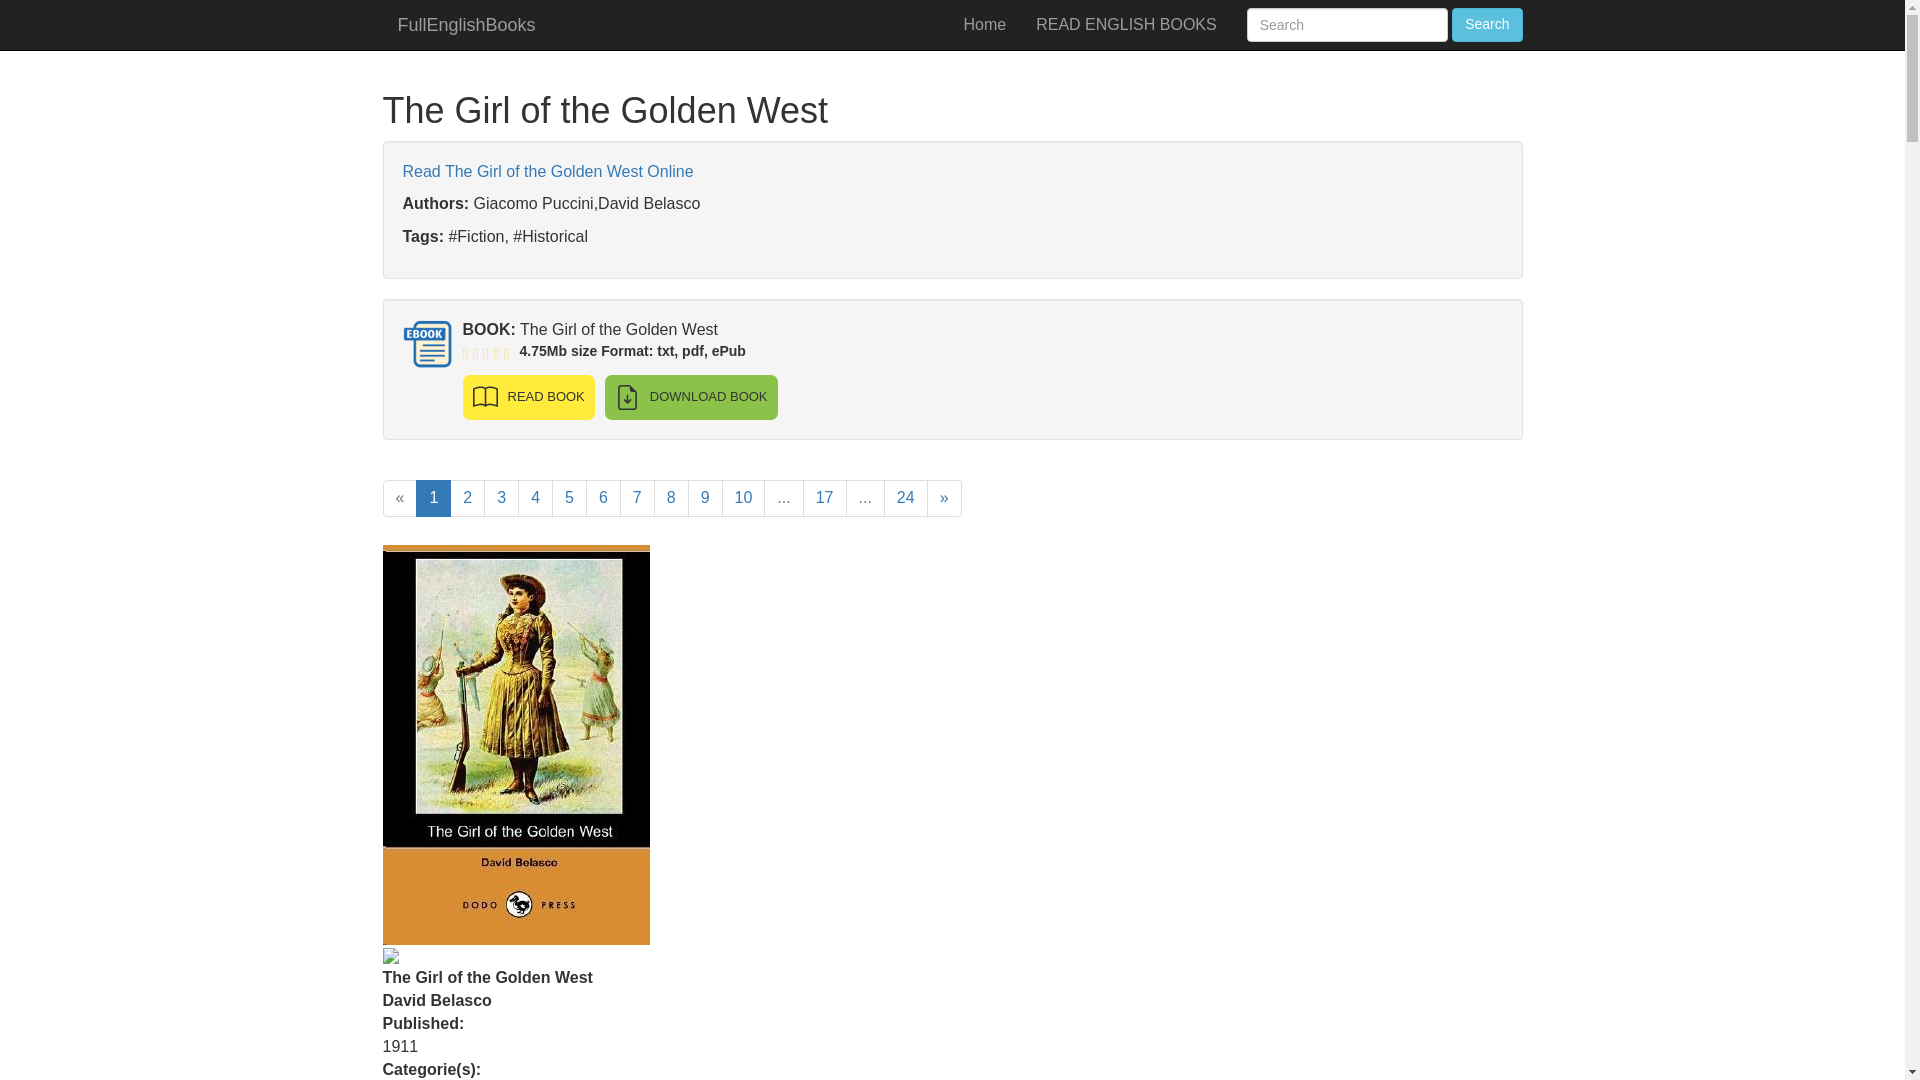  I want to click on 1, so click(434, 498).